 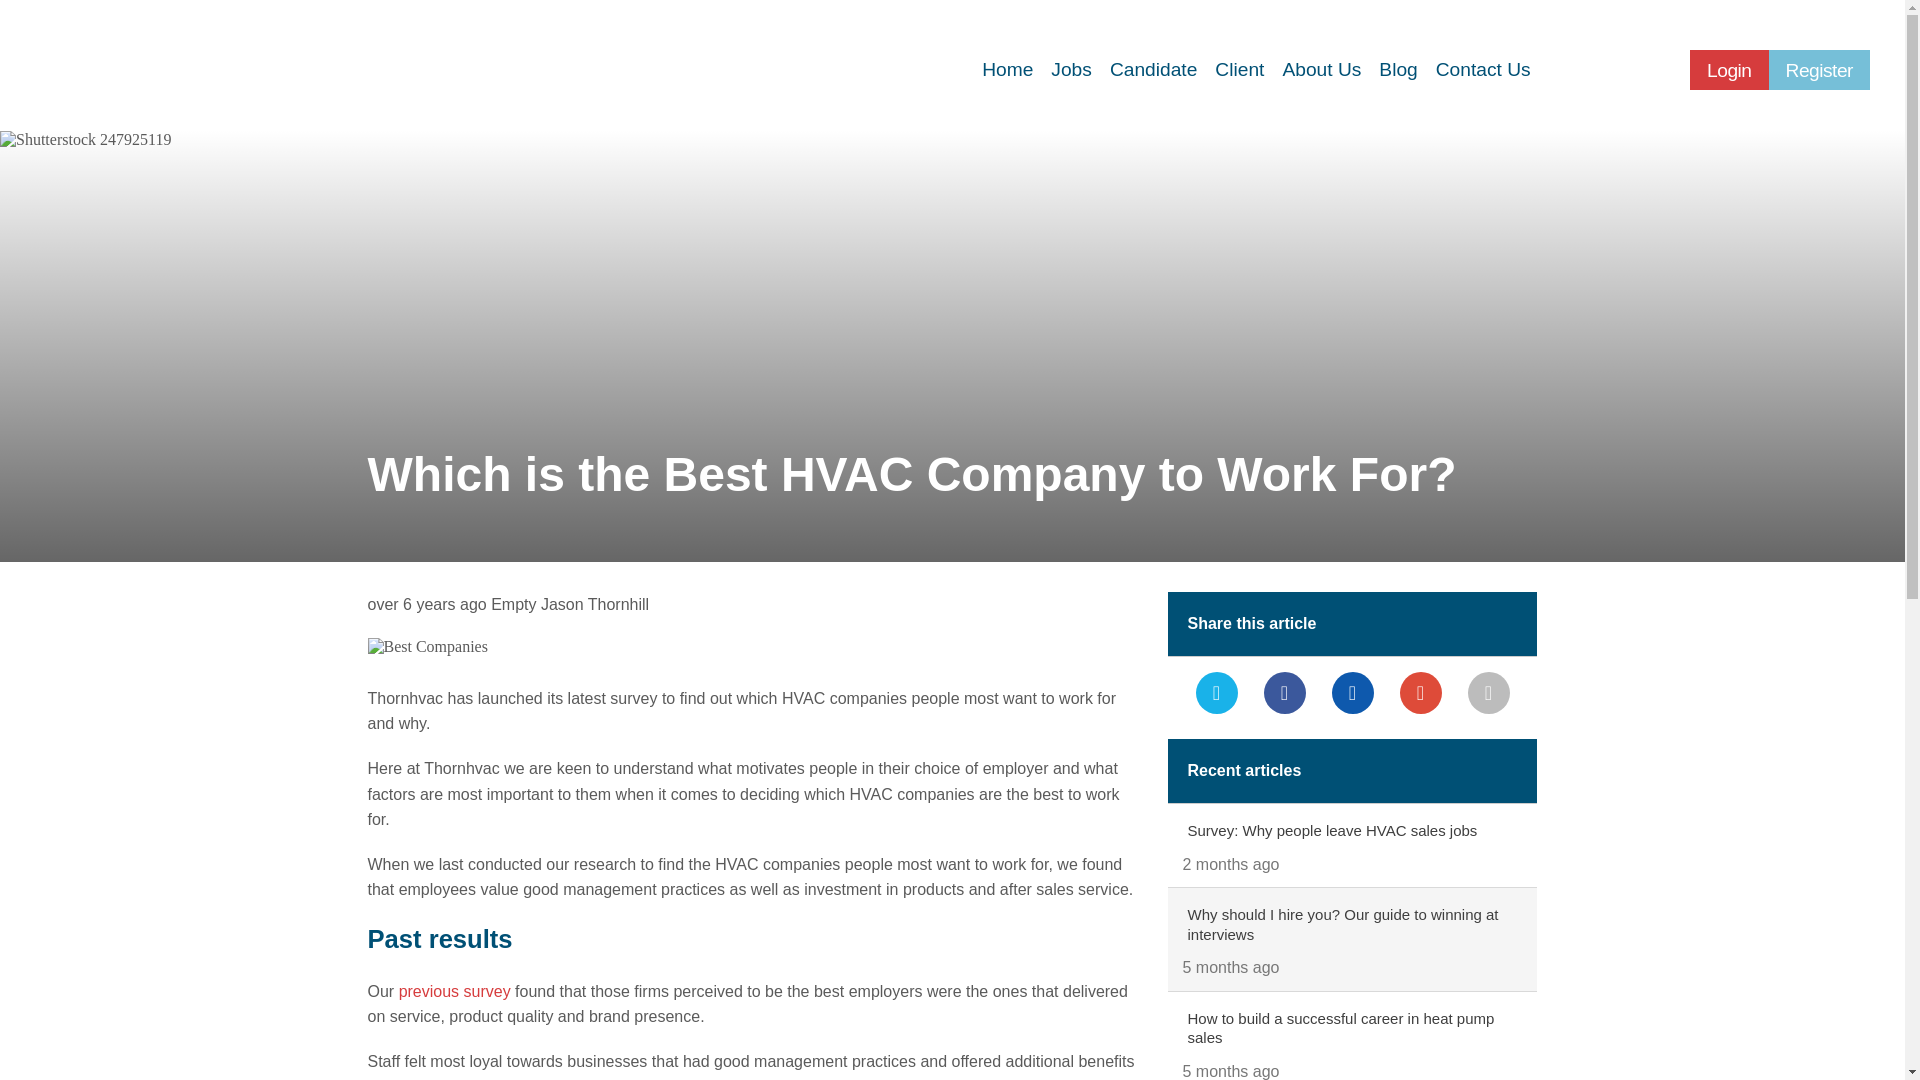 I want to click on Candidate, so click(x=1152, y=70).